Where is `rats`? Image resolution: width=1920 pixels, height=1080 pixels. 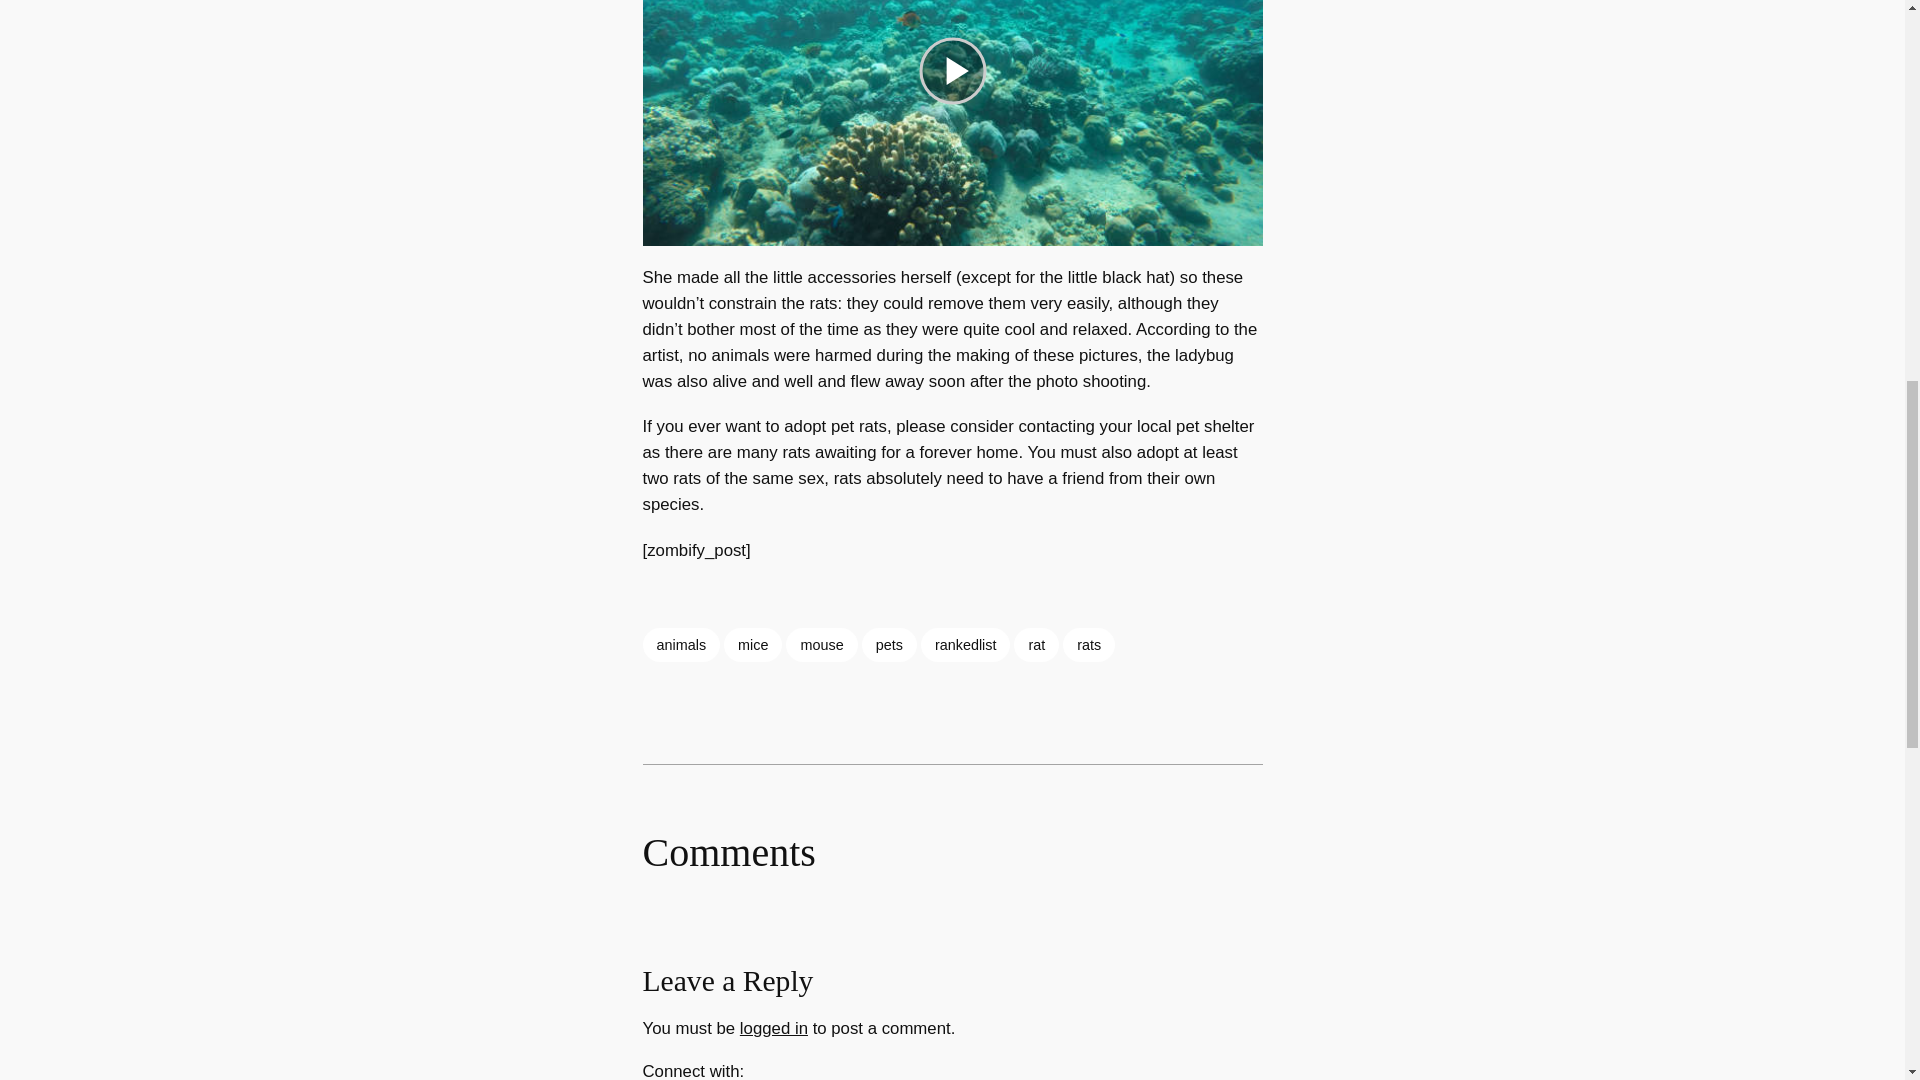 rats is located at coordinates (1089, 644).